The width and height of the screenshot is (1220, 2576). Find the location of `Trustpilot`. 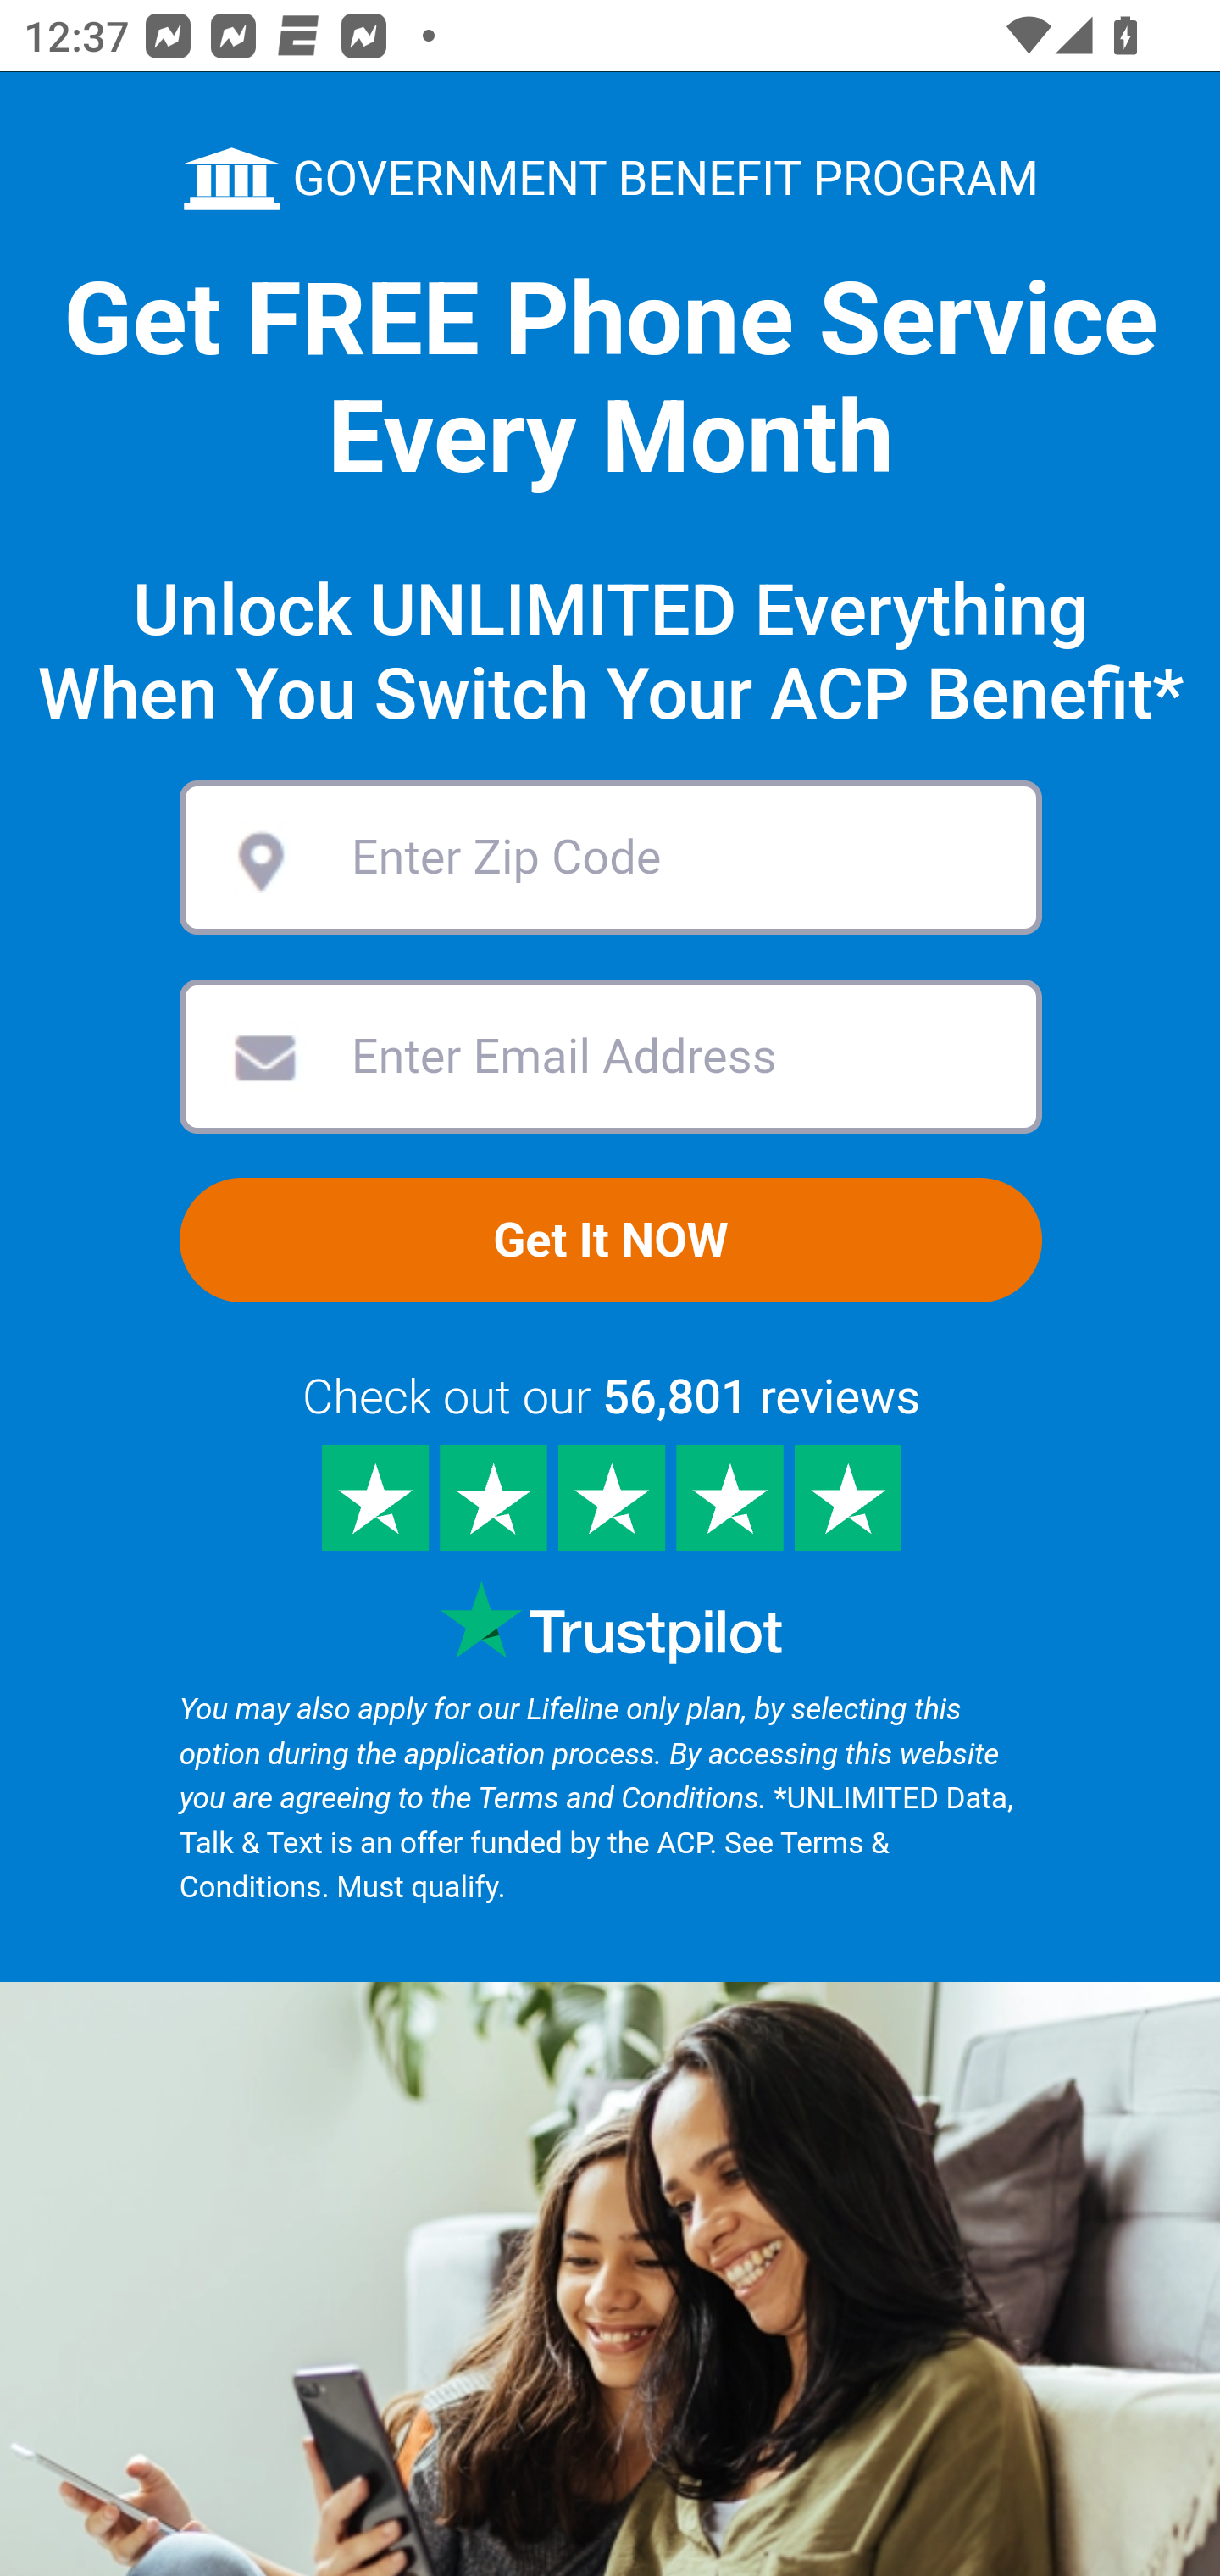

Trustpilot is located at coordinates (611, 1624).